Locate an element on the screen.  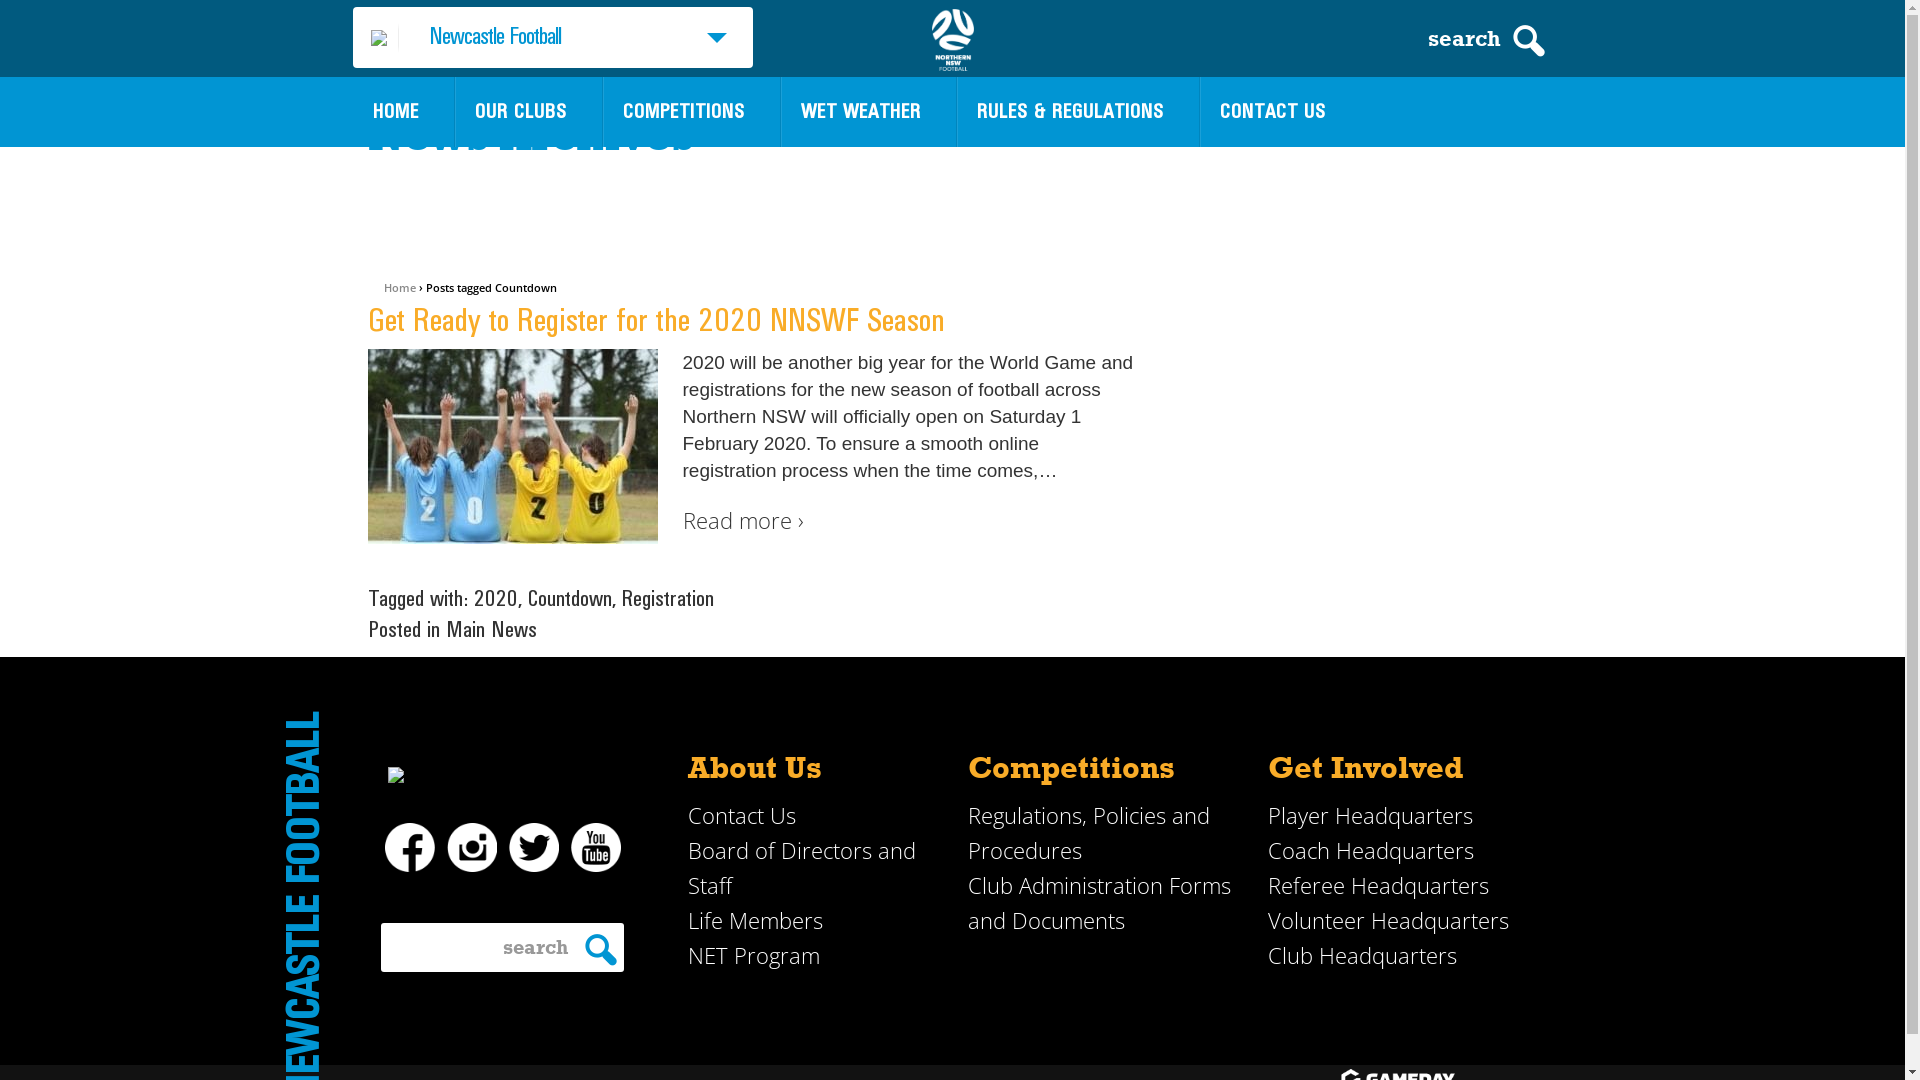
S is located at coordinates (1528, 41).